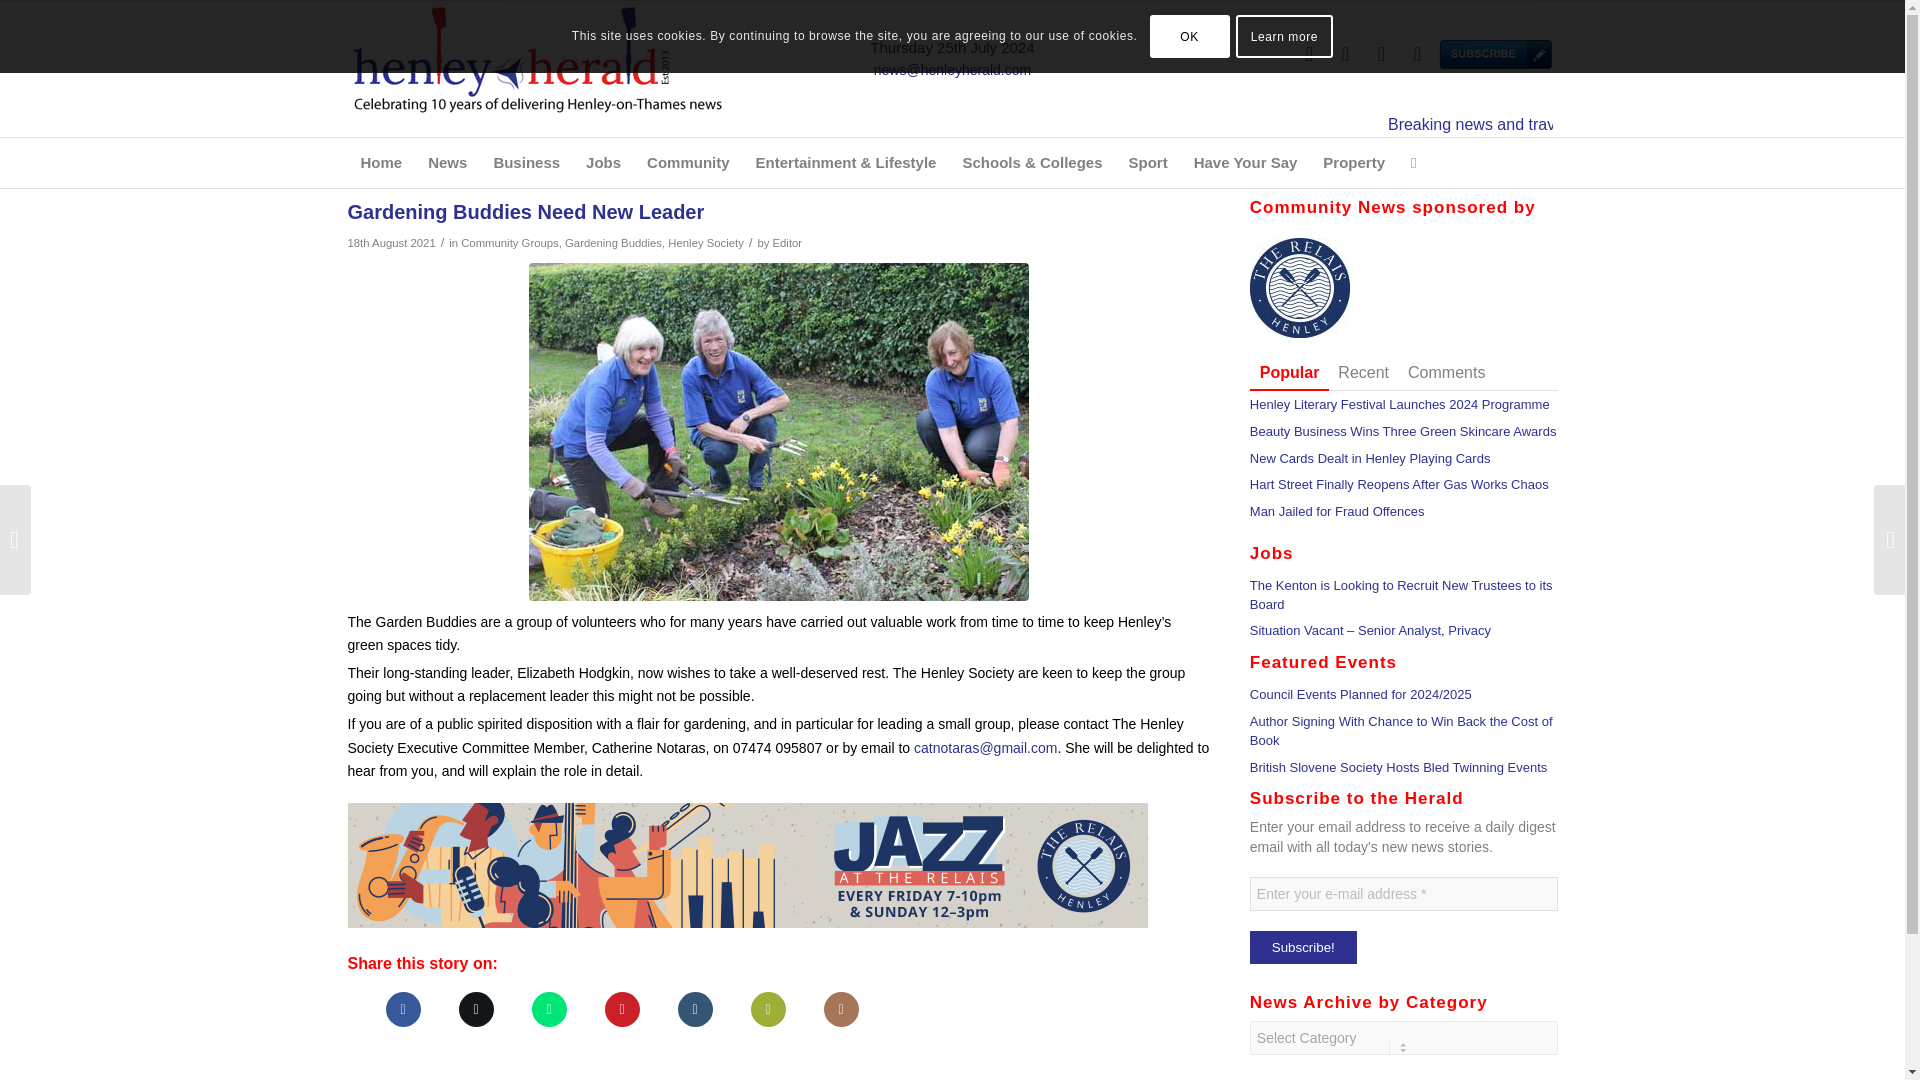  Describe the element at coordinates (1453, 54) in the screenshot. I see `Subscribe` at that location.